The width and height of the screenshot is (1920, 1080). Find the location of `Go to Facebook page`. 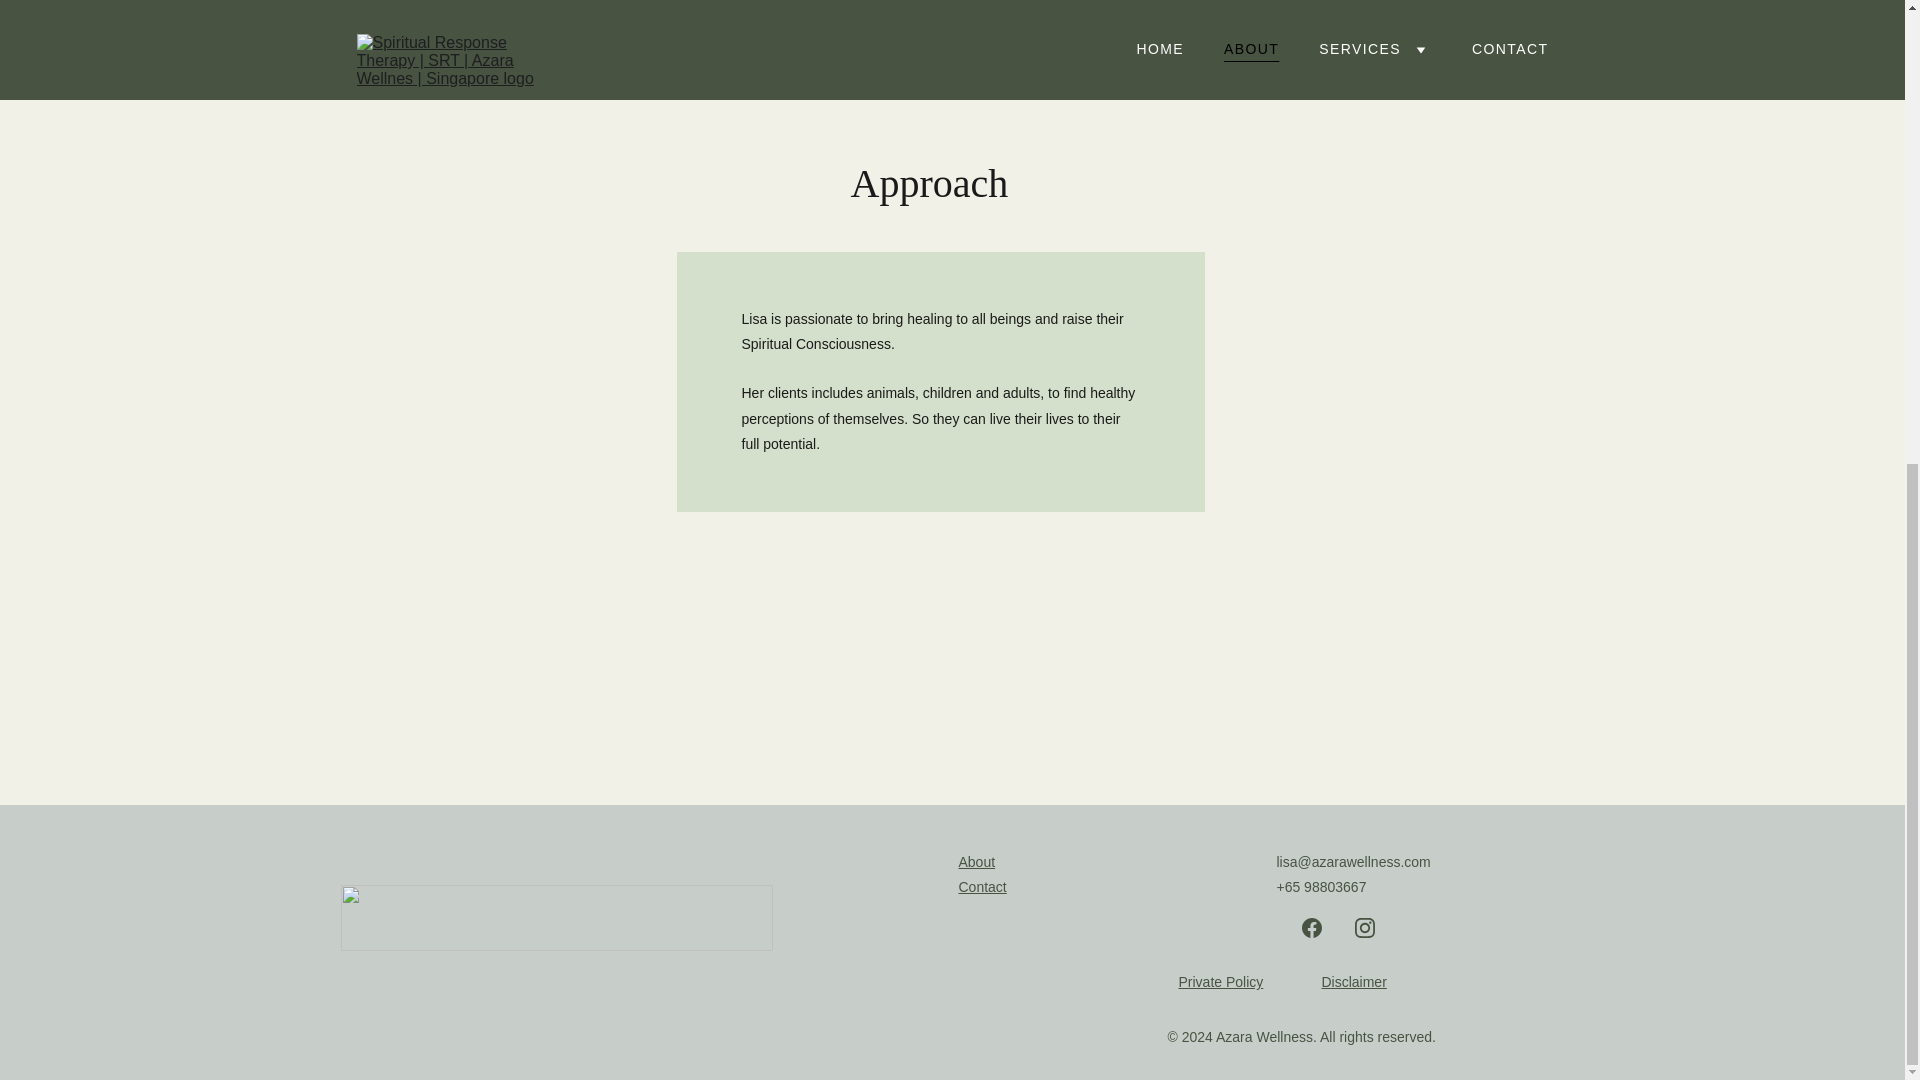

Go to Facebook page is located at coordinates (1312, 928).